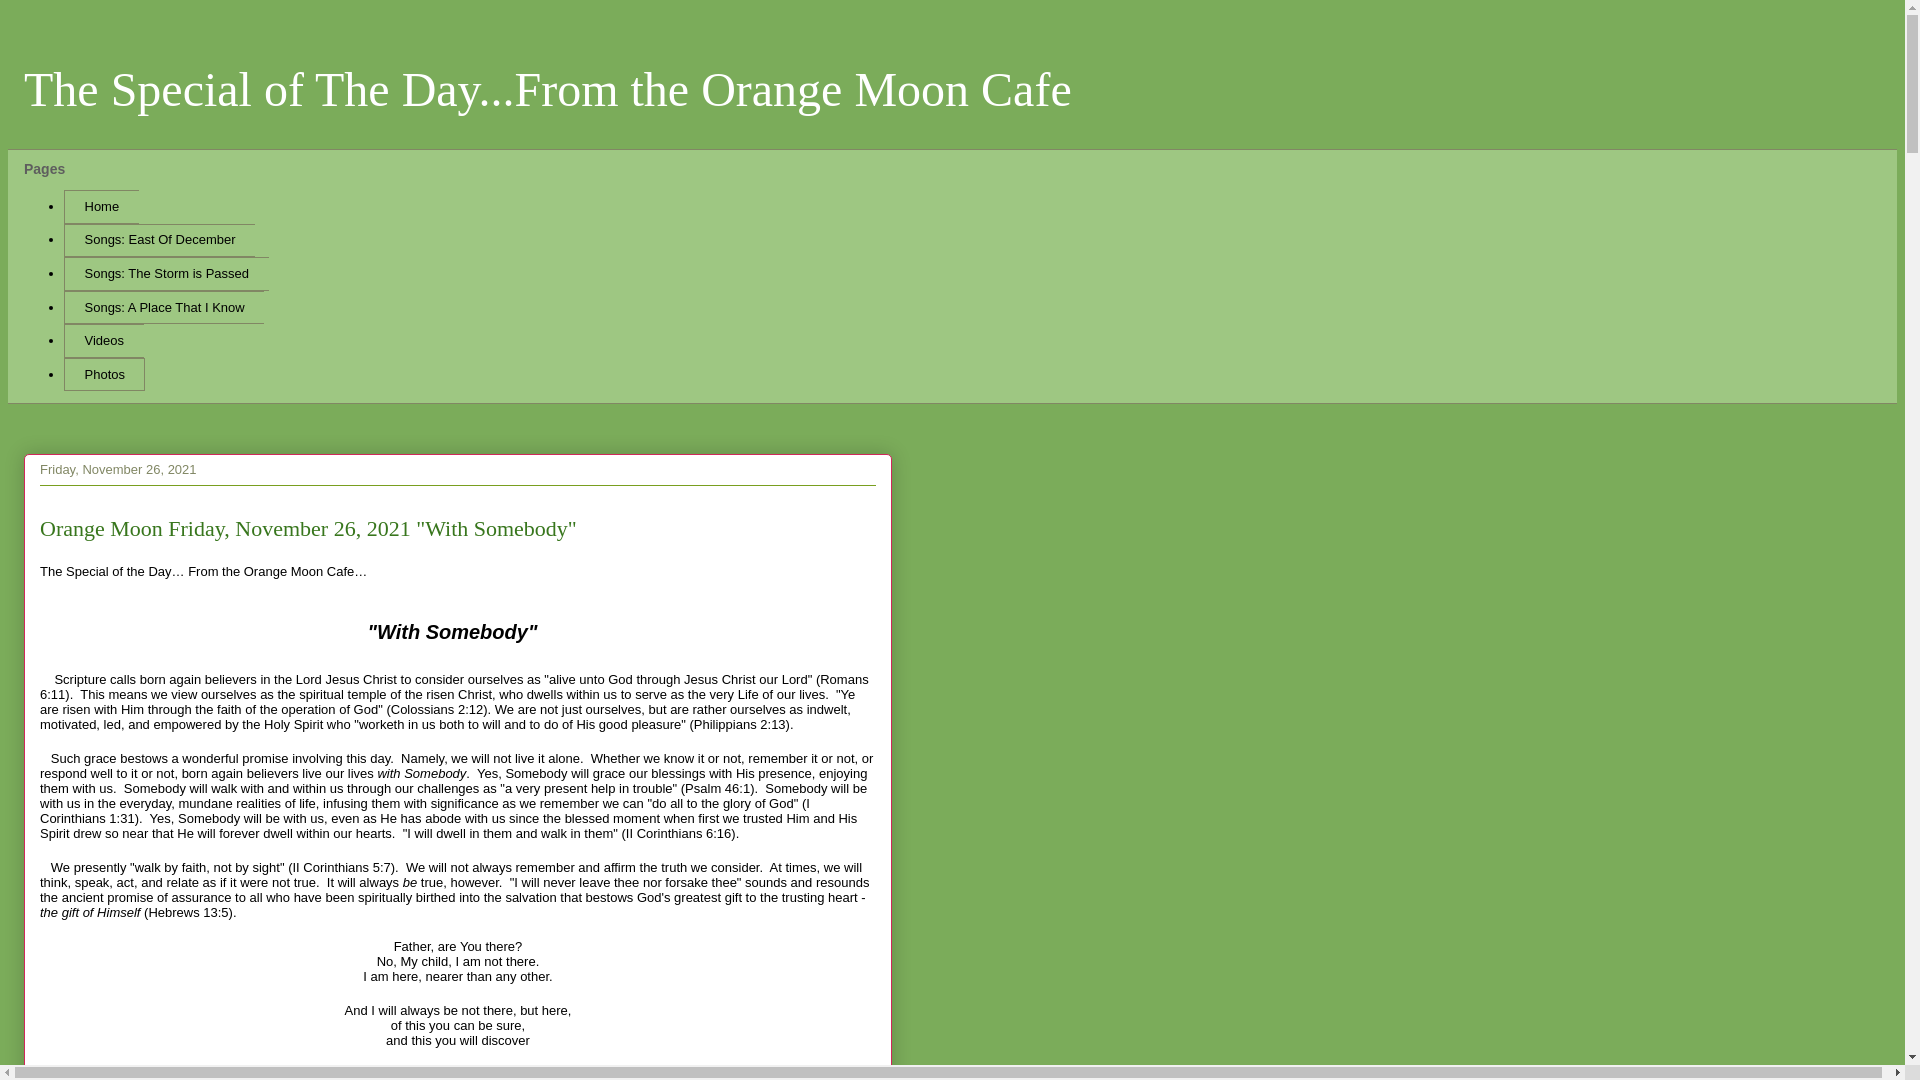 The image size is (1920, 1080). What do you see at coordinates (104, 374) in the screenshot?
I see `Photos` at bounding box center [104, 374].